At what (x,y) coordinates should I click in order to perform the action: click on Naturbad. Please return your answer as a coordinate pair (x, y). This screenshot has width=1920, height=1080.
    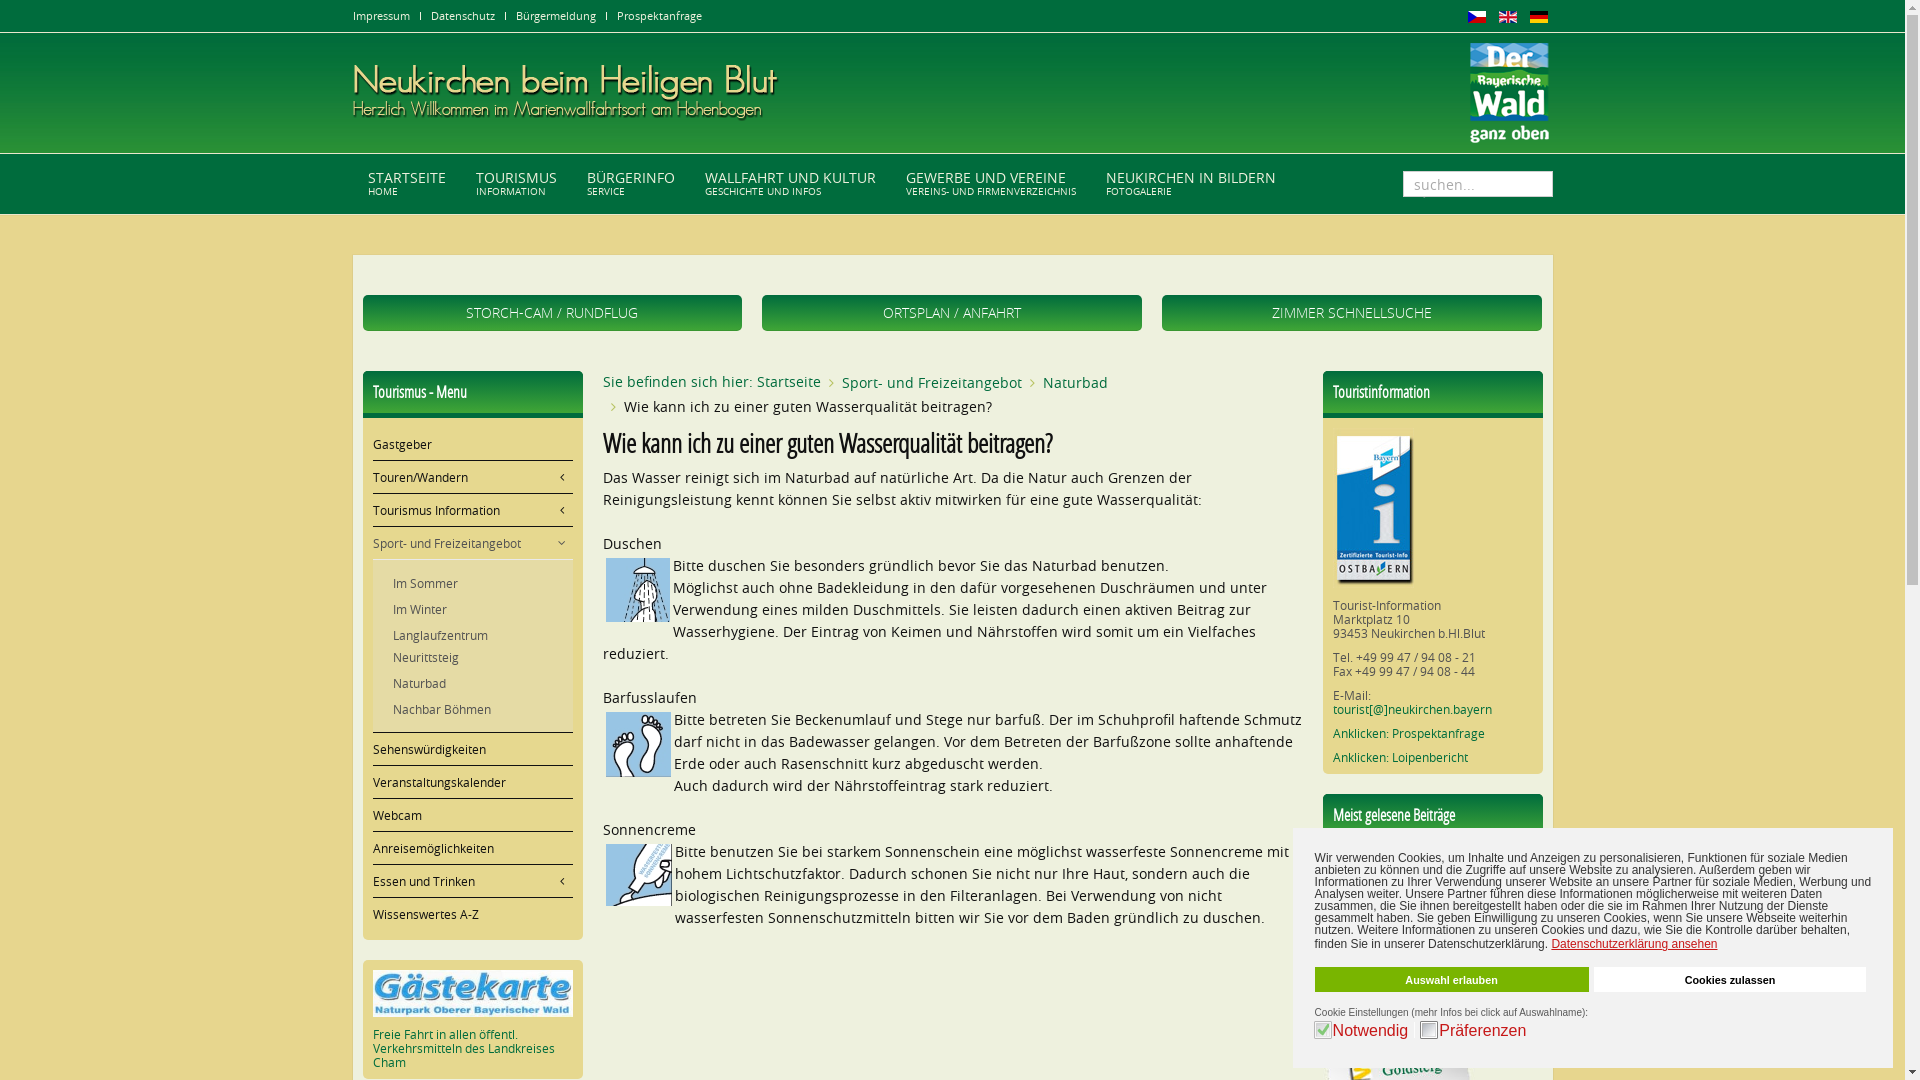
    Looking at the image, I should click on (1074, 383).